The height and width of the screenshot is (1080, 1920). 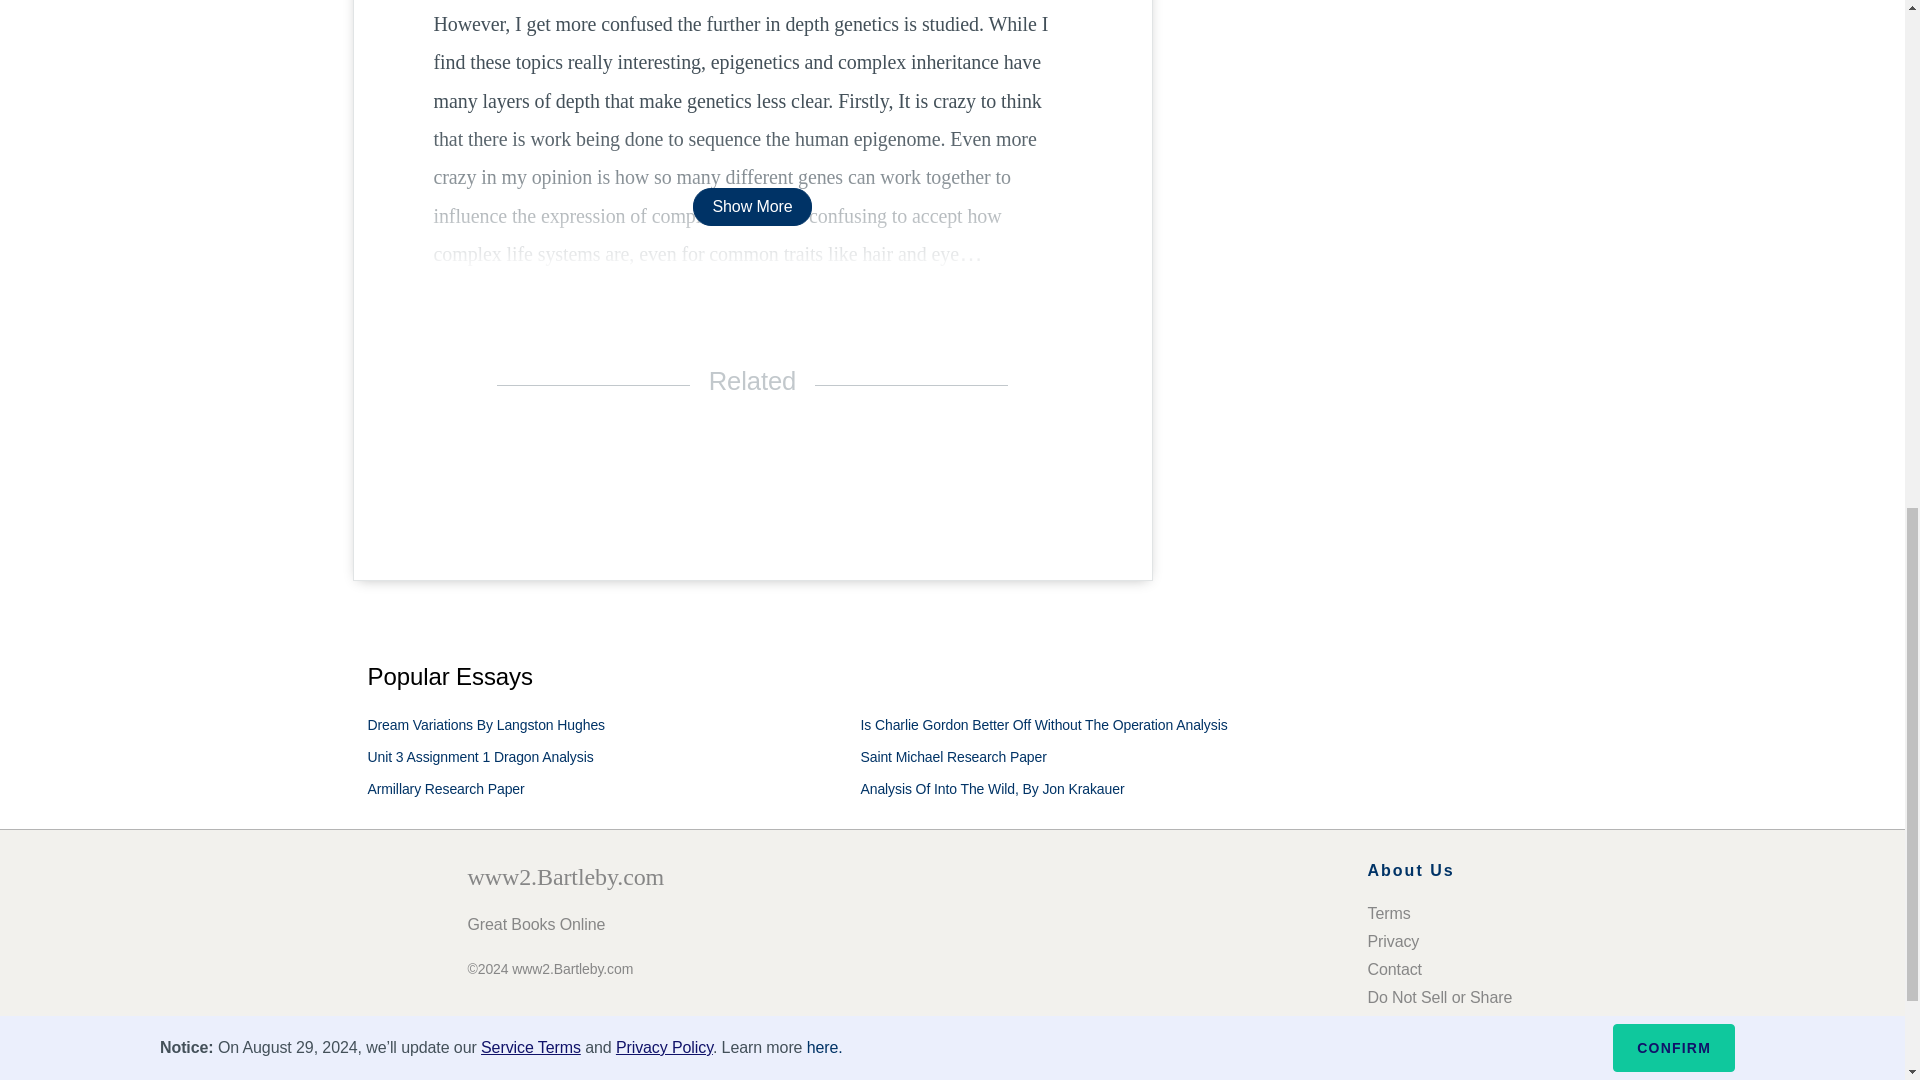 What do you see at coordinates (486, 725) in the screenshot?
I see `Dream Variations By Langston Hughes` at bounding box center [486, 725].